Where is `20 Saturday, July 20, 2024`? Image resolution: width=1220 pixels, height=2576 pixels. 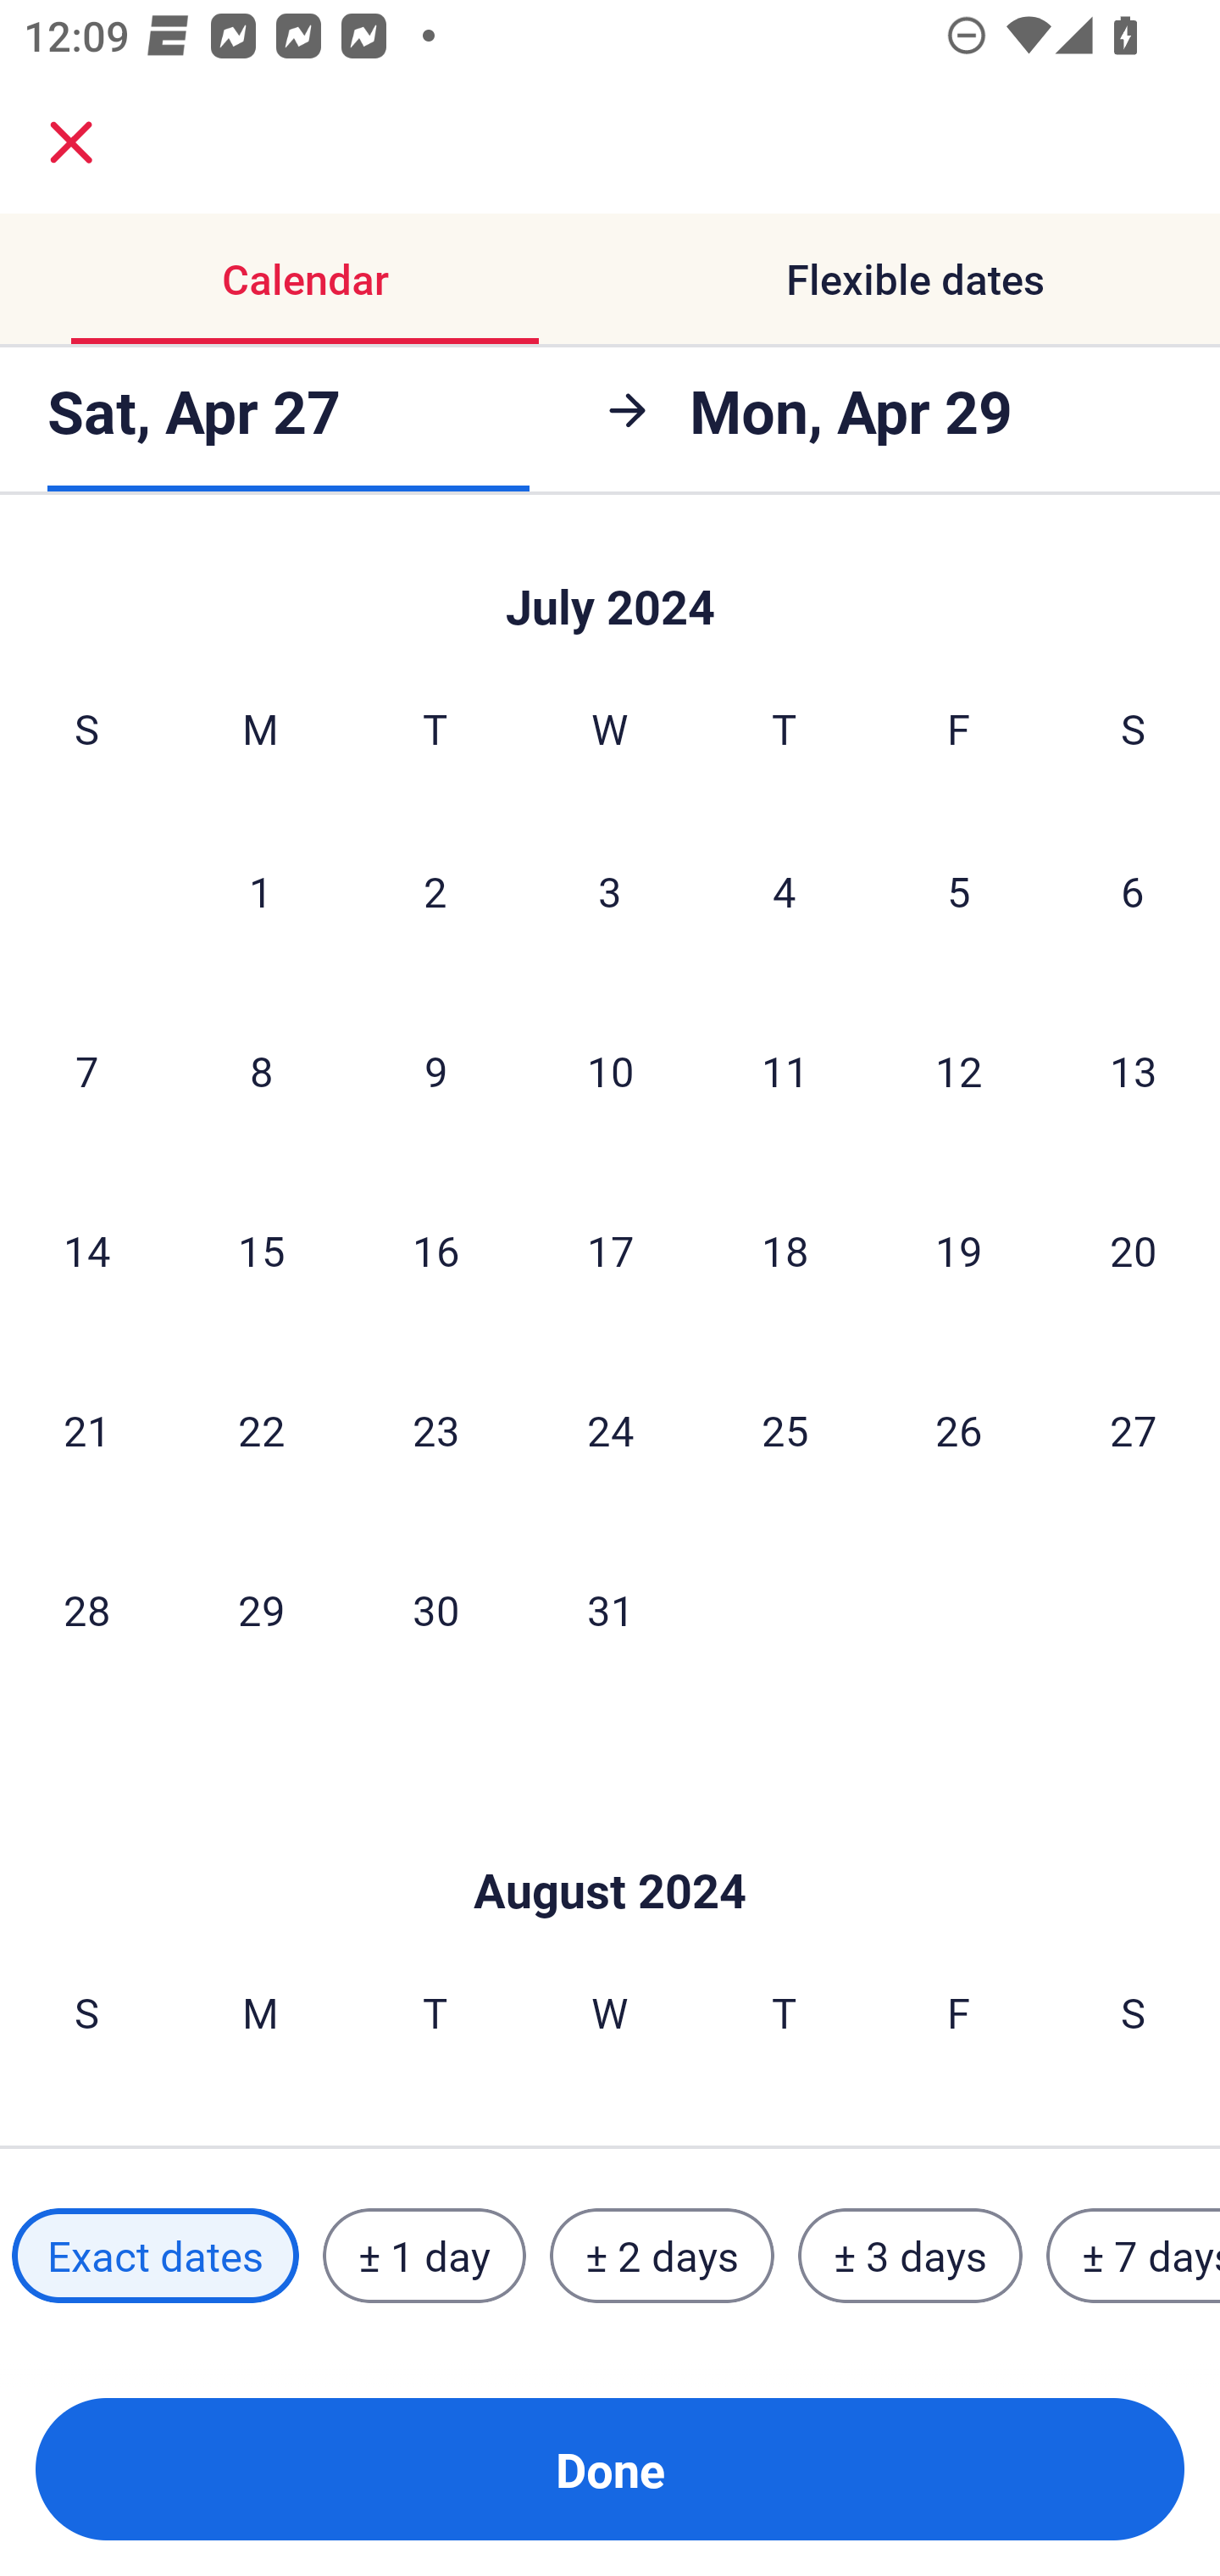 20 Saturday, July 20, 2024 is located at coordinates (1134, 1251).